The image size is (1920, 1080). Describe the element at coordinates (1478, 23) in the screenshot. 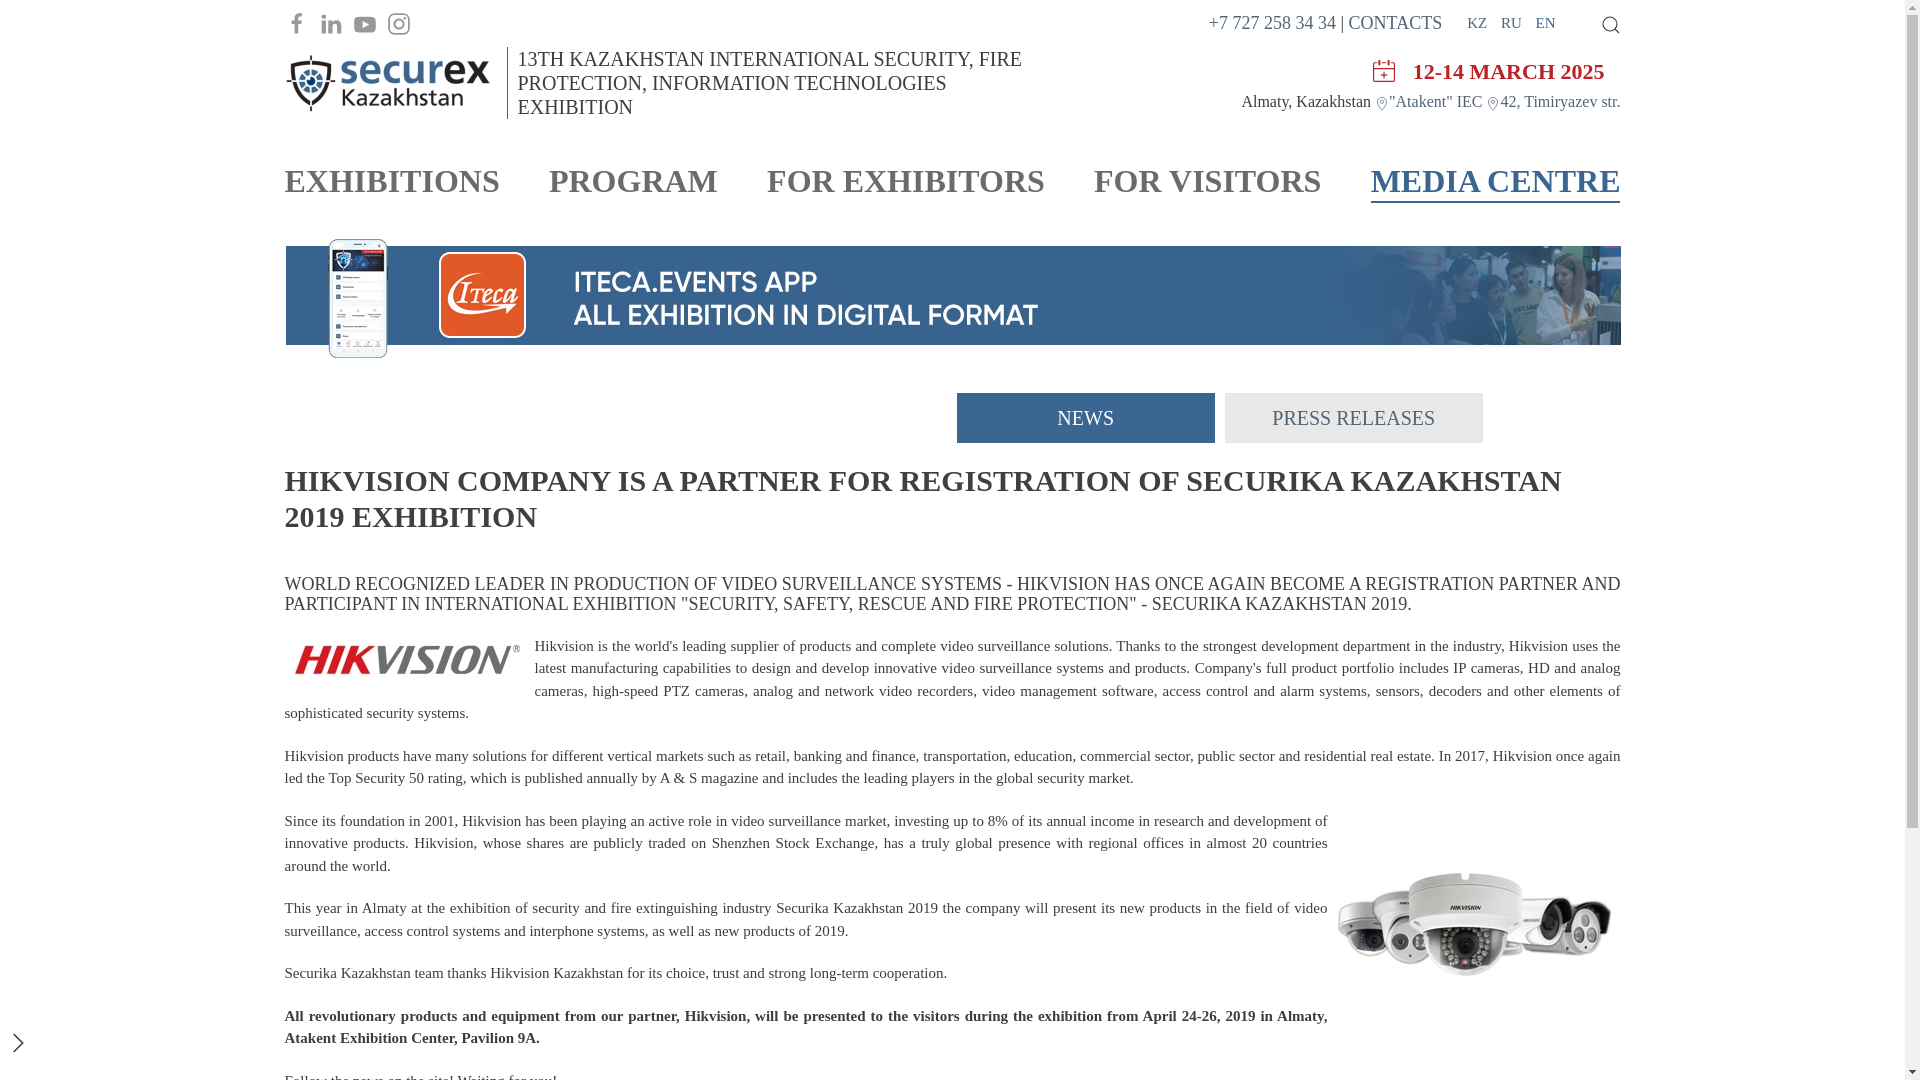

I see `KZ` at that location.